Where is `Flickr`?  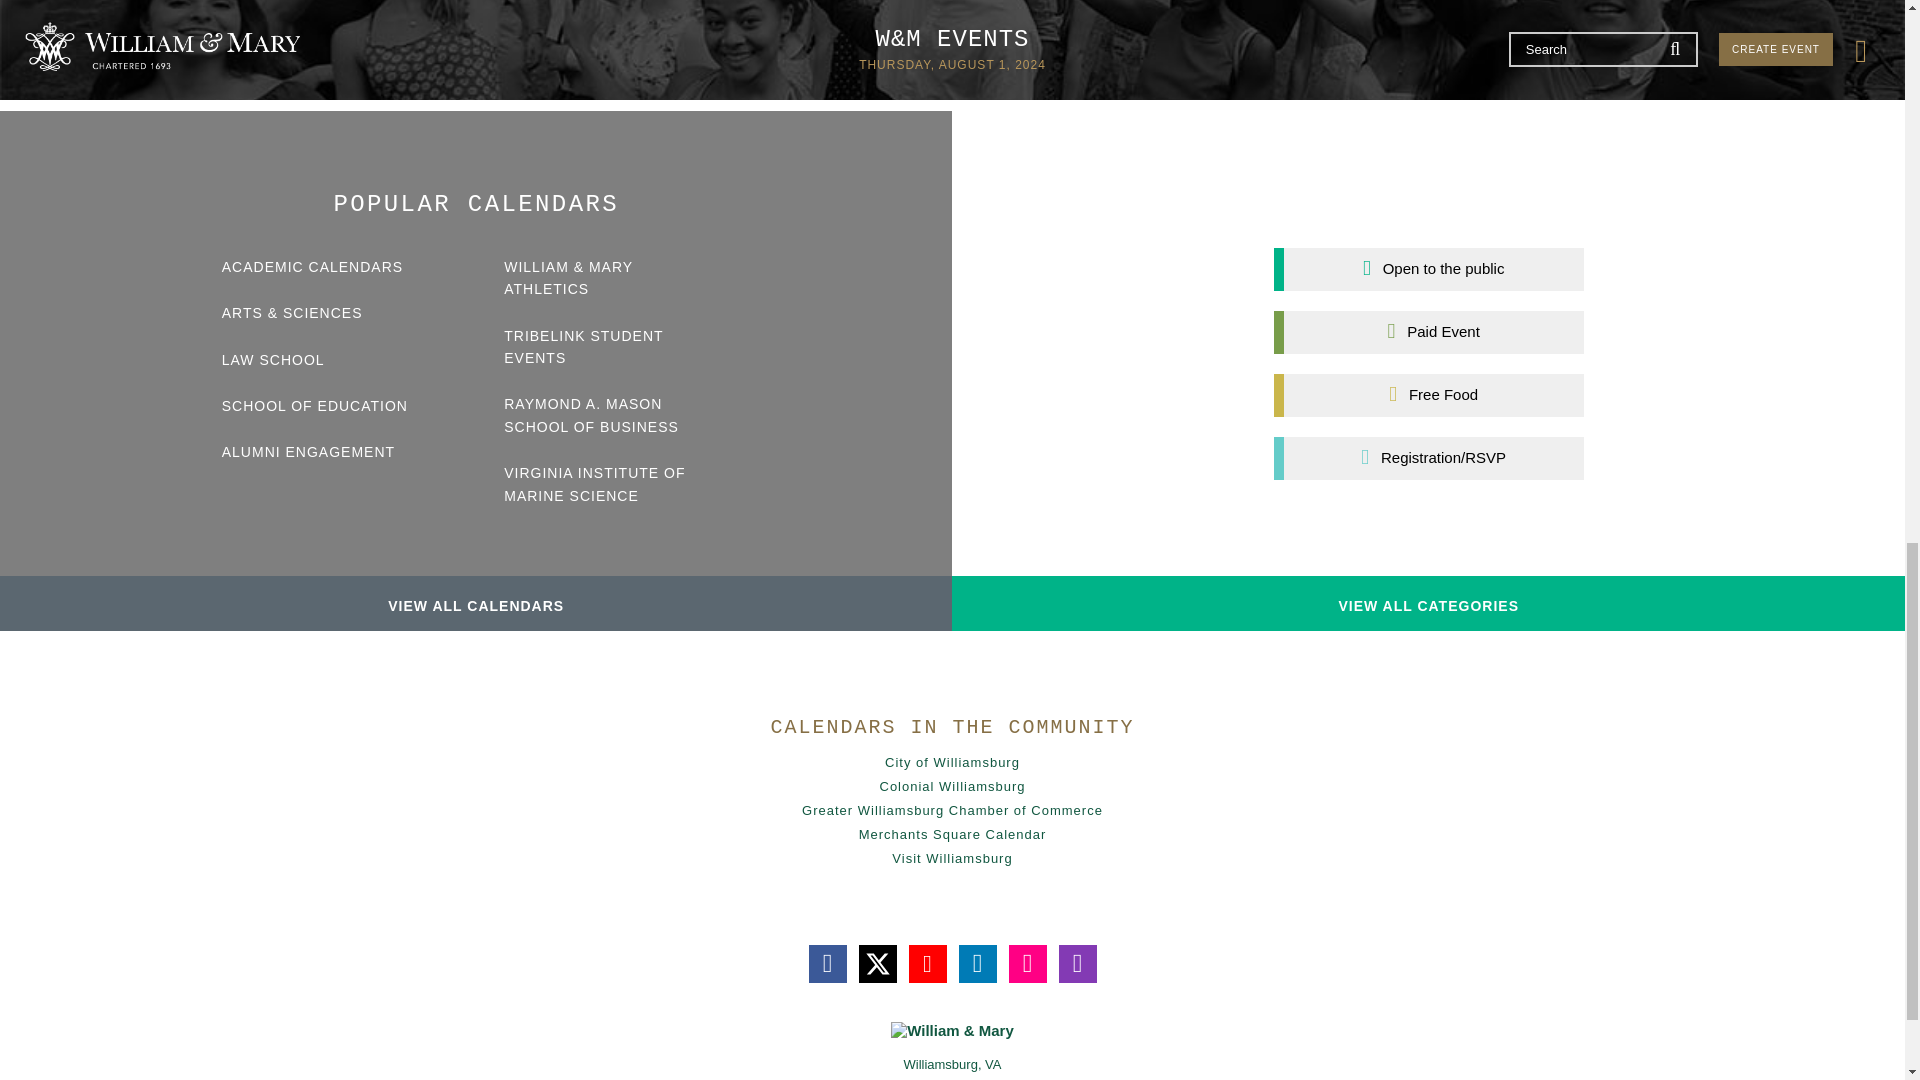 Flickr is located at coordinates (1027, 964).